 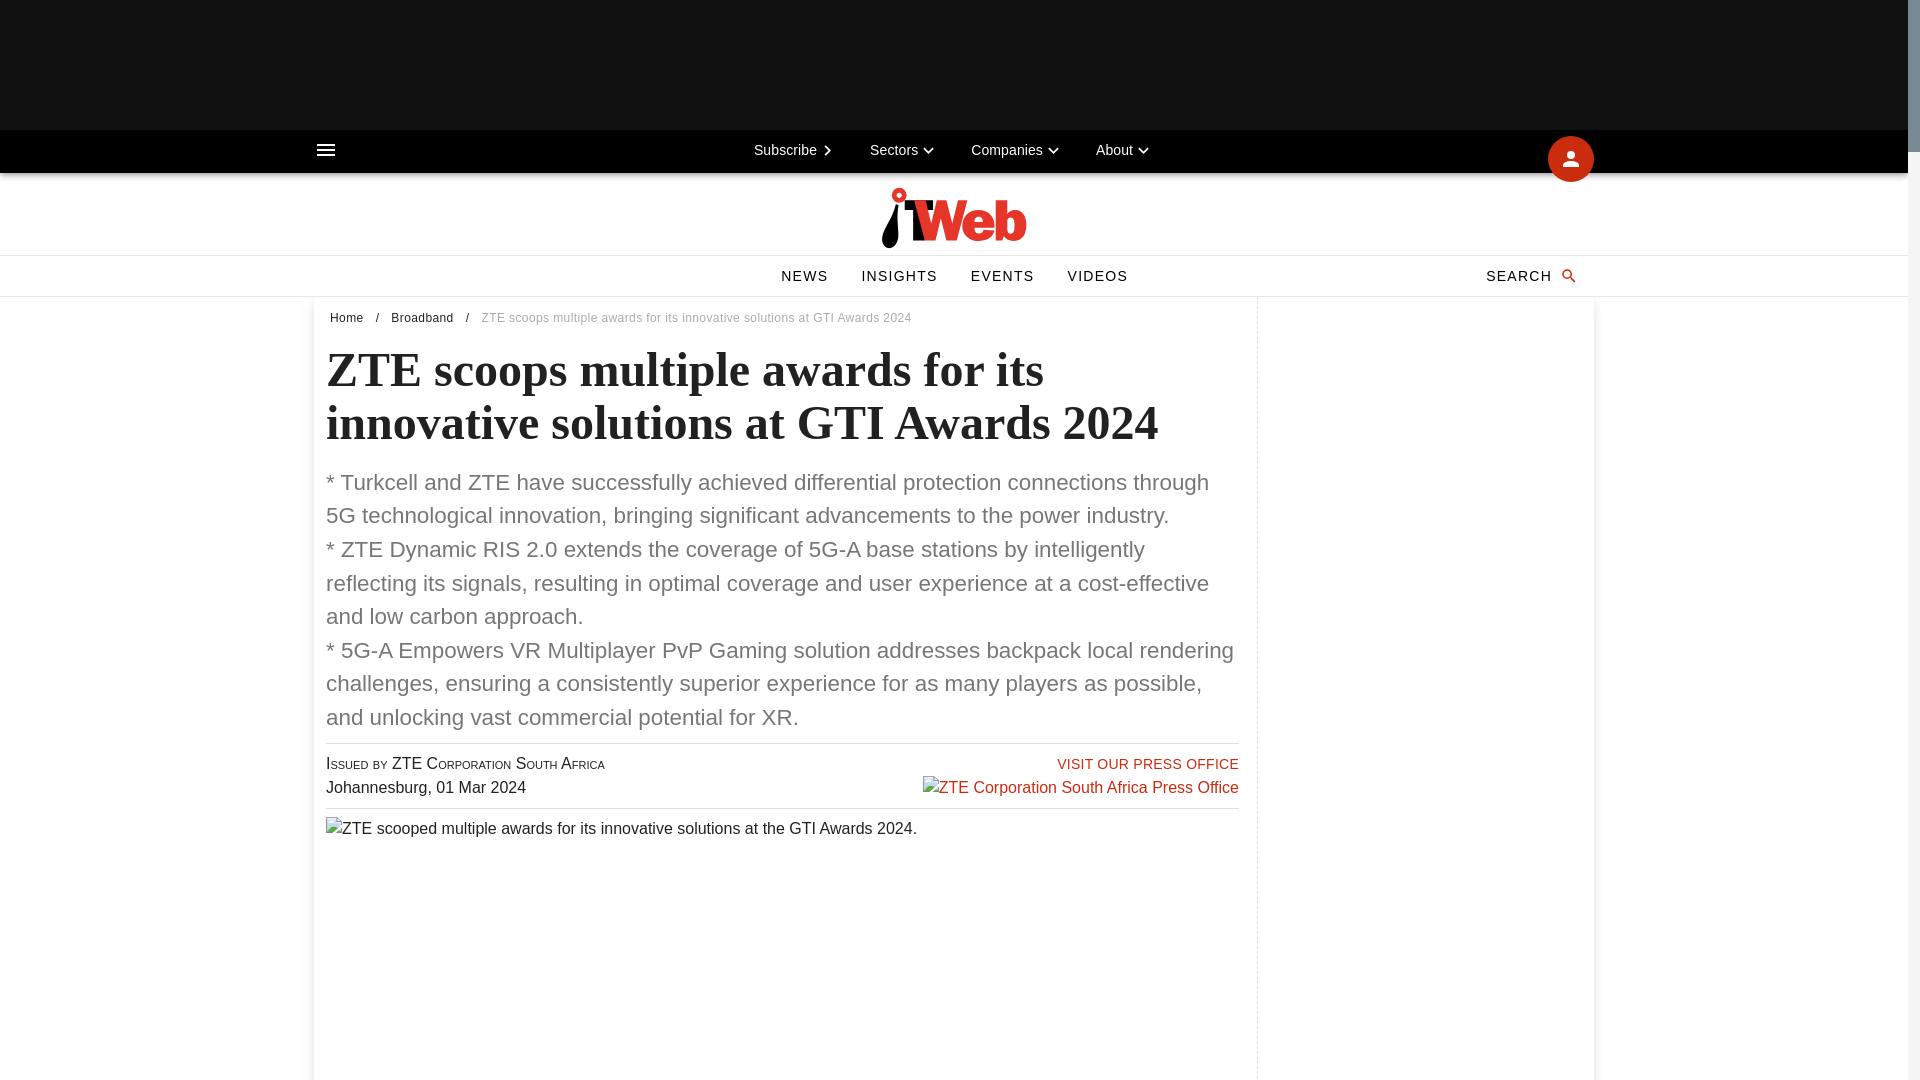 What do you see at coordinates (1097, 276) in the screenshot?
I see `VIDEOS` at bounding box center [1097, 276].